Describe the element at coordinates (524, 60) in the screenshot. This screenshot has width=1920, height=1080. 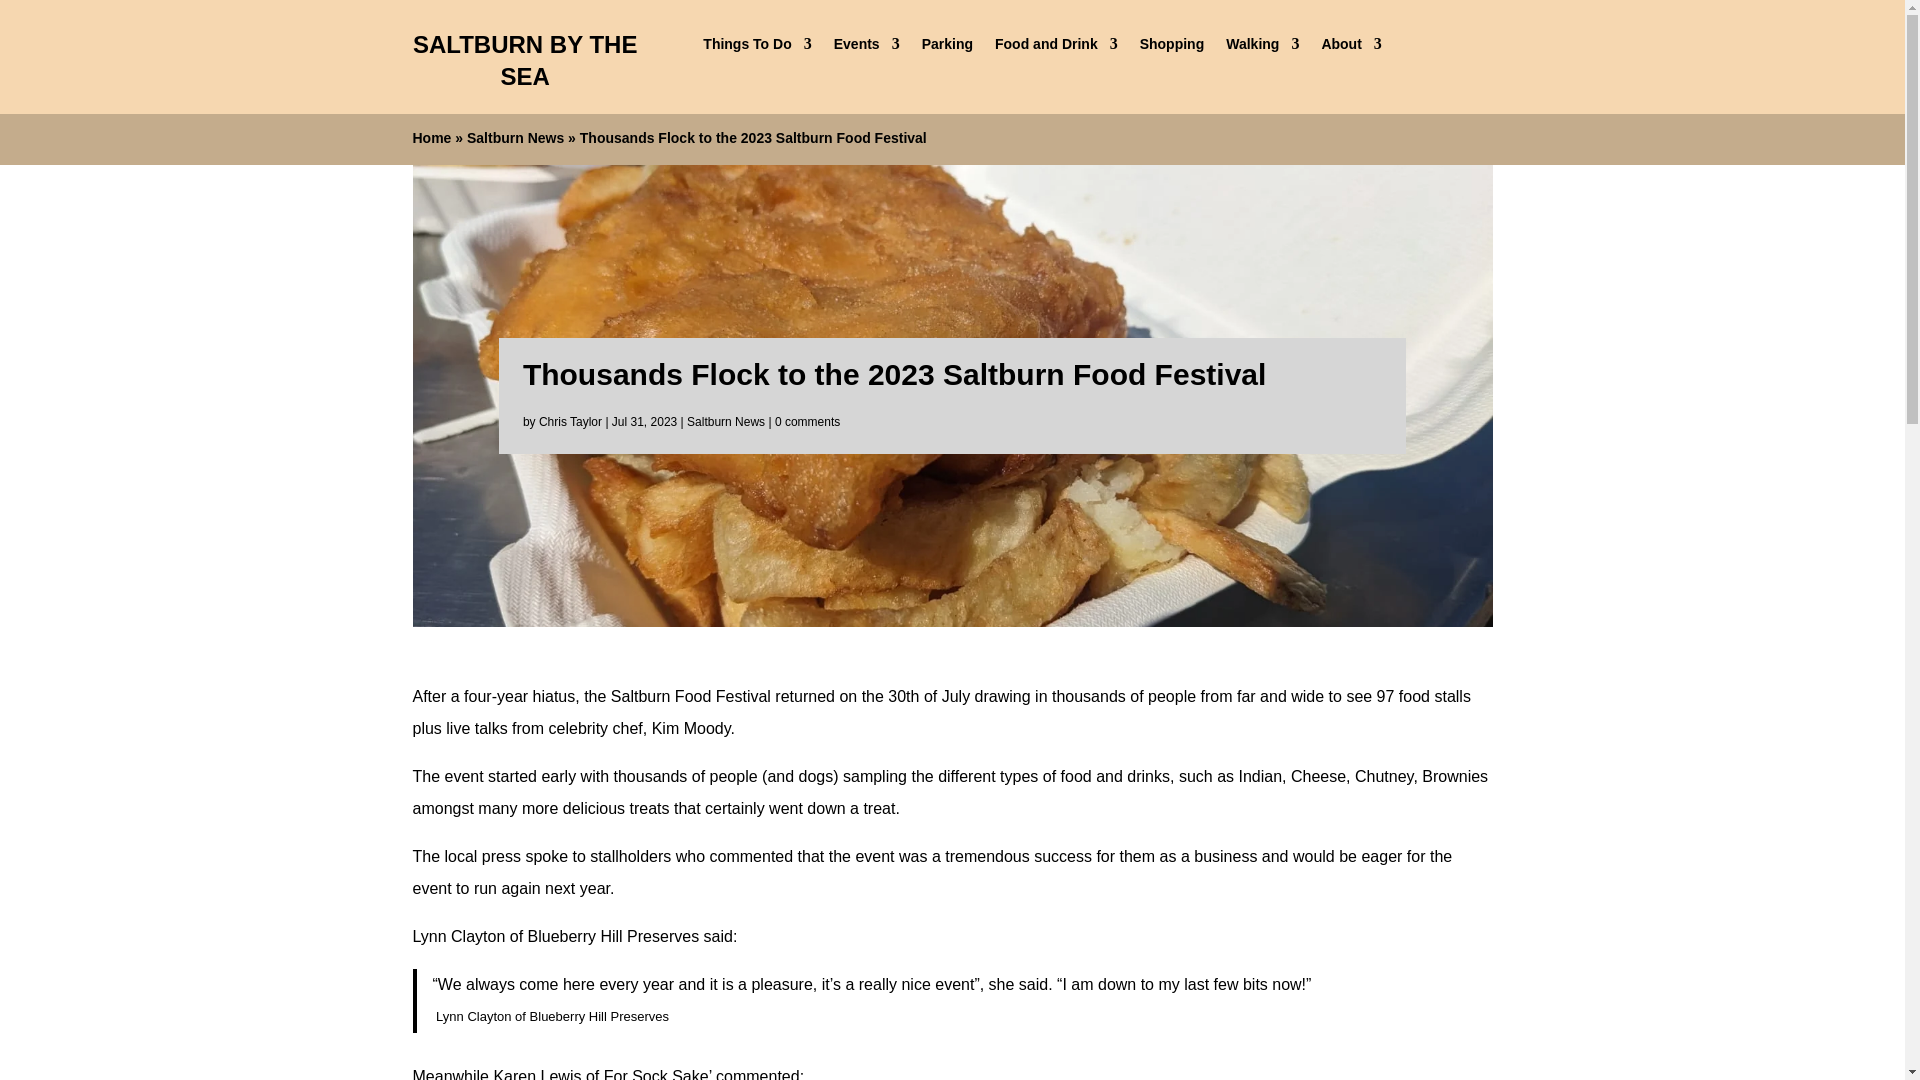
I see `SALTBURN BY THE SEA` at that location.